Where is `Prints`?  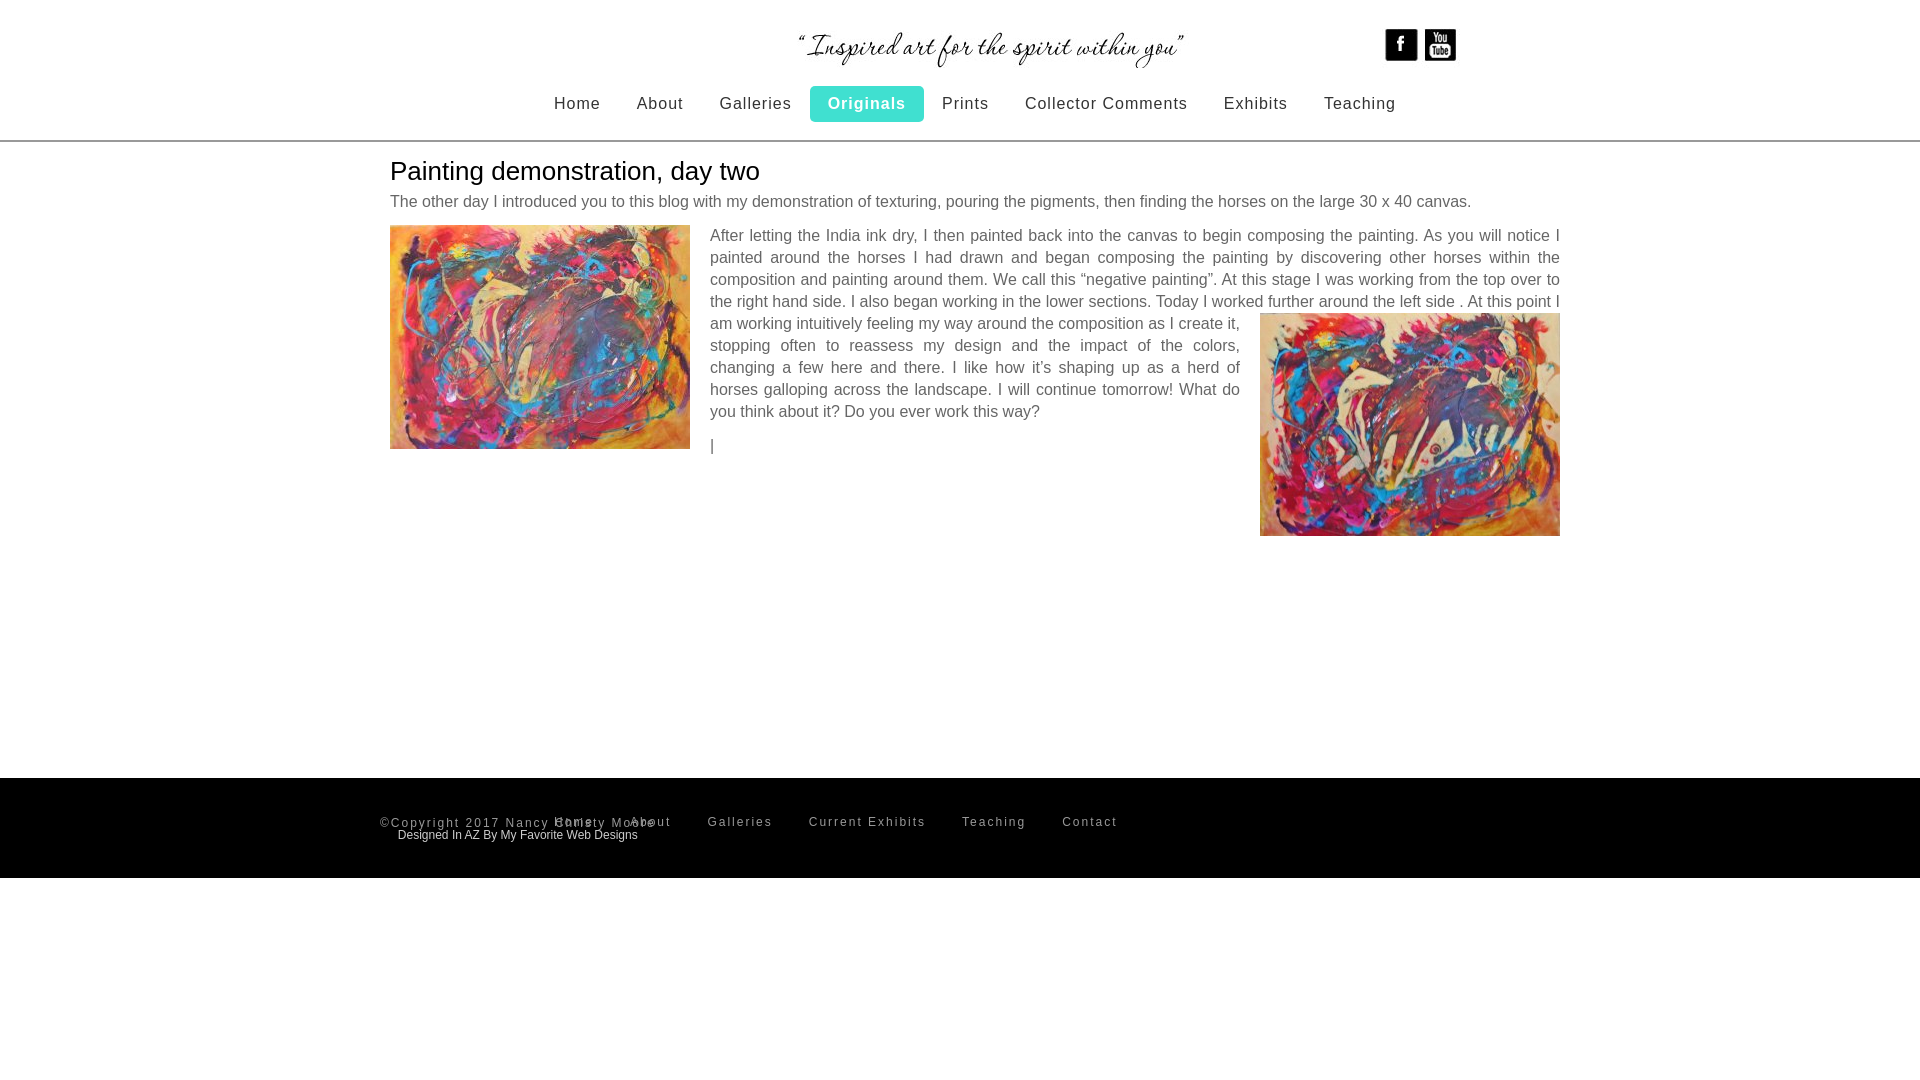
Prints is located at coordinates (965, 104).